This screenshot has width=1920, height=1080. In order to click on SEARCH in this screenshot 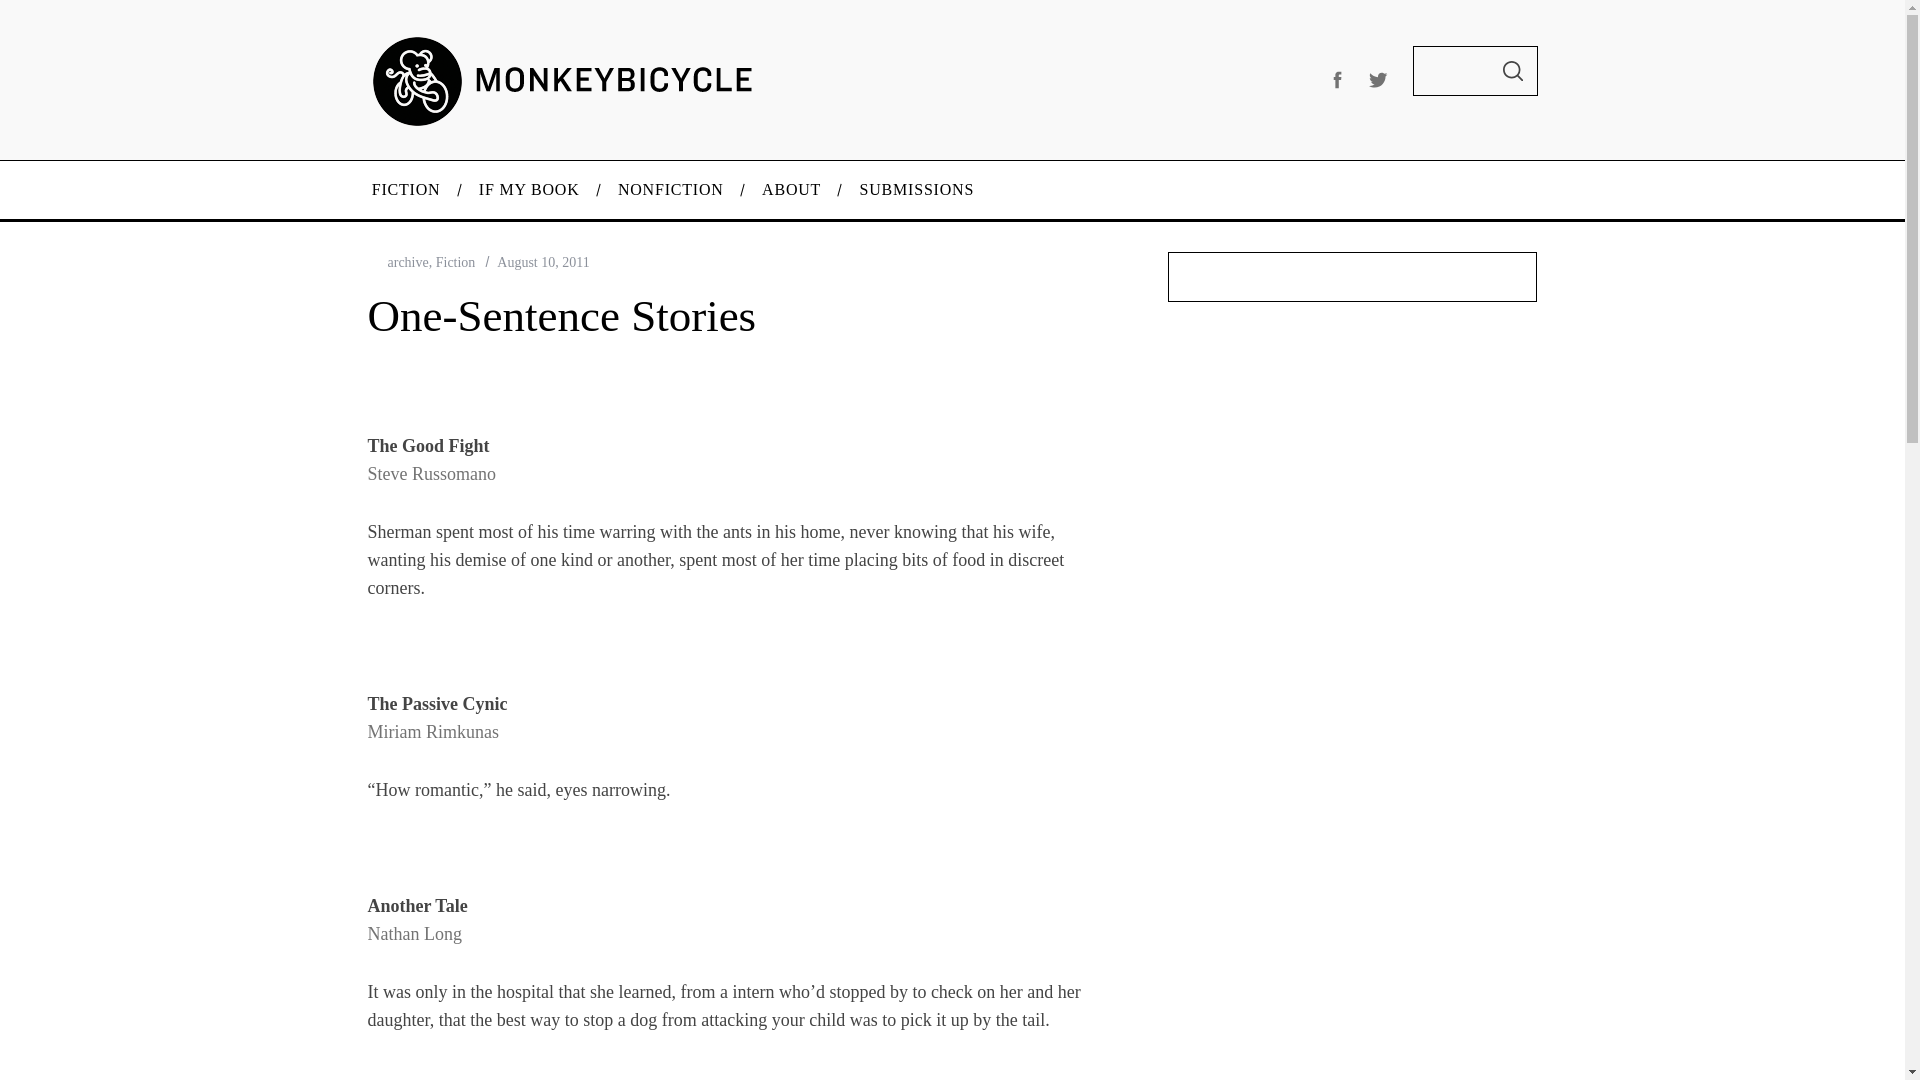, I will do `click(1512, 71)`.